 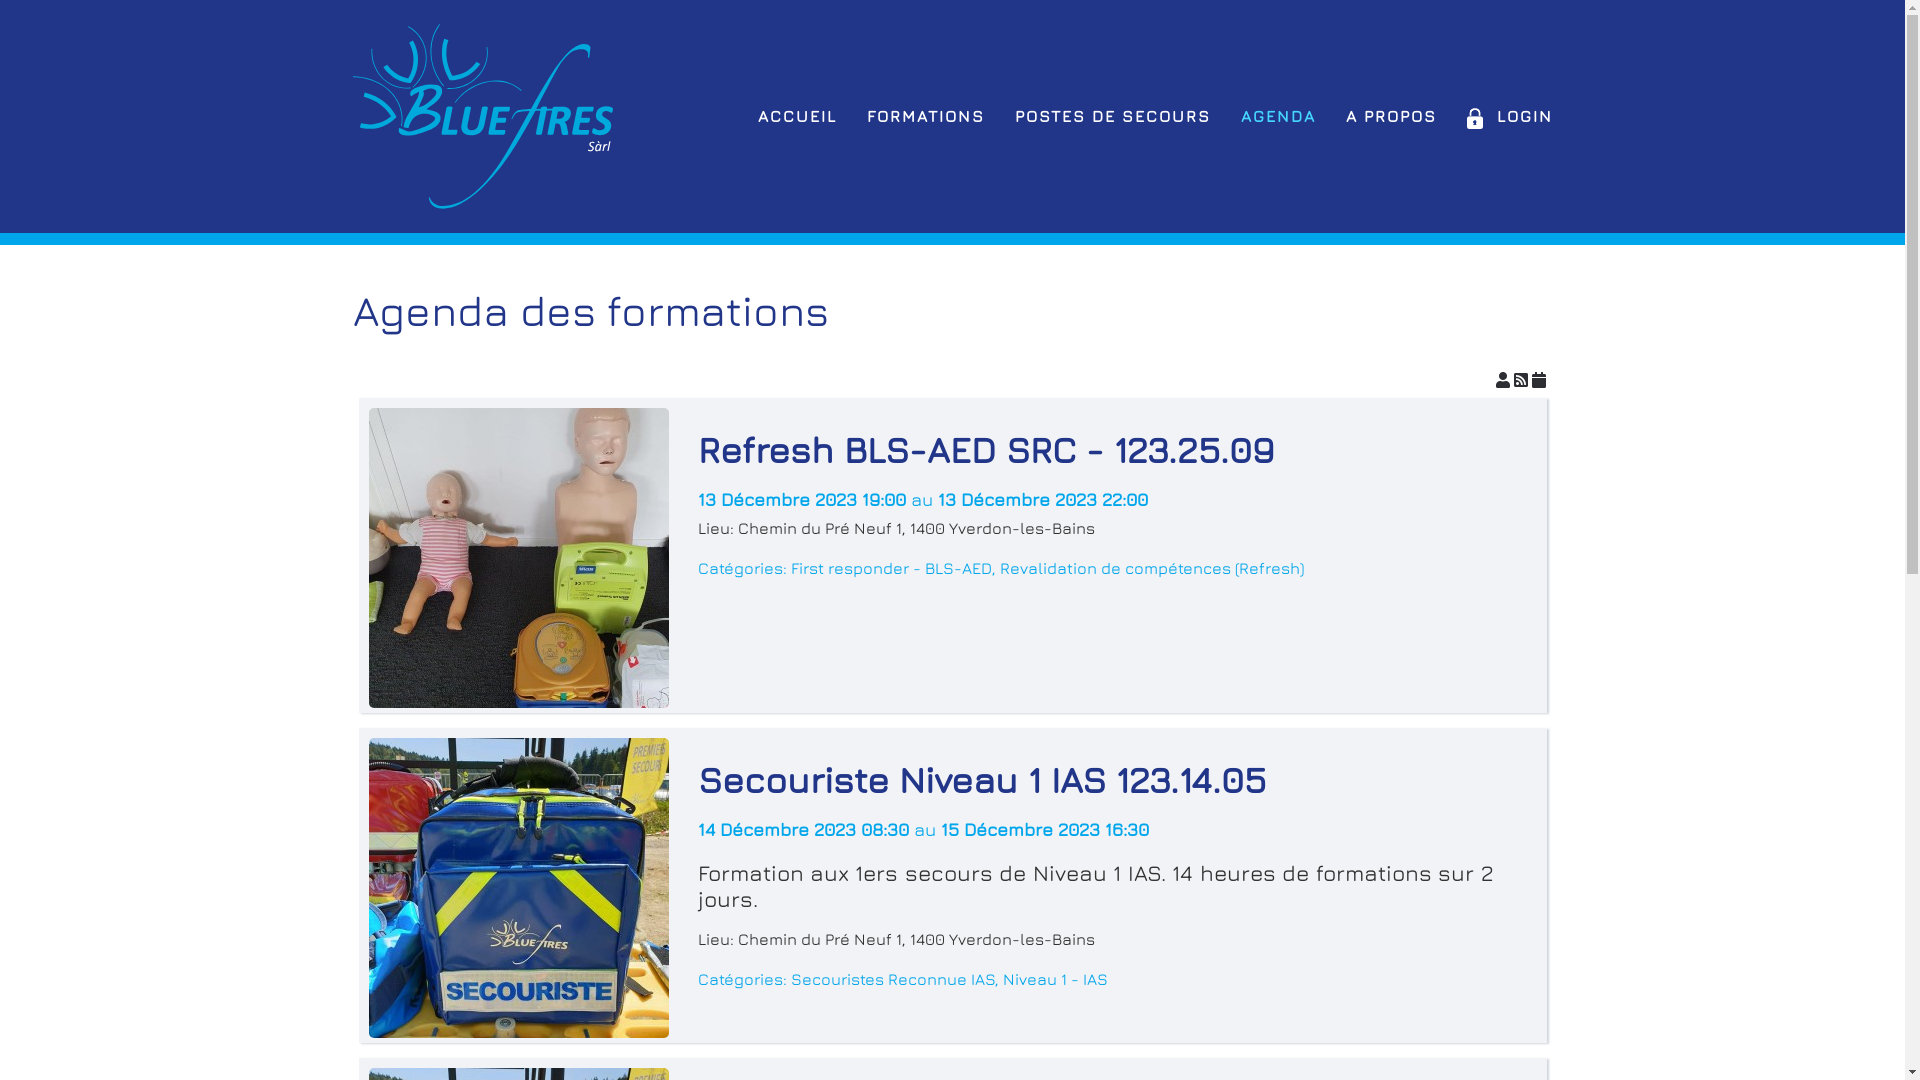 What do you see at coordinates (982, 780) in the screenshot?
I see `Secouriste Niveau 1 IAS 123.14.05` at bounding box center [982, 780].